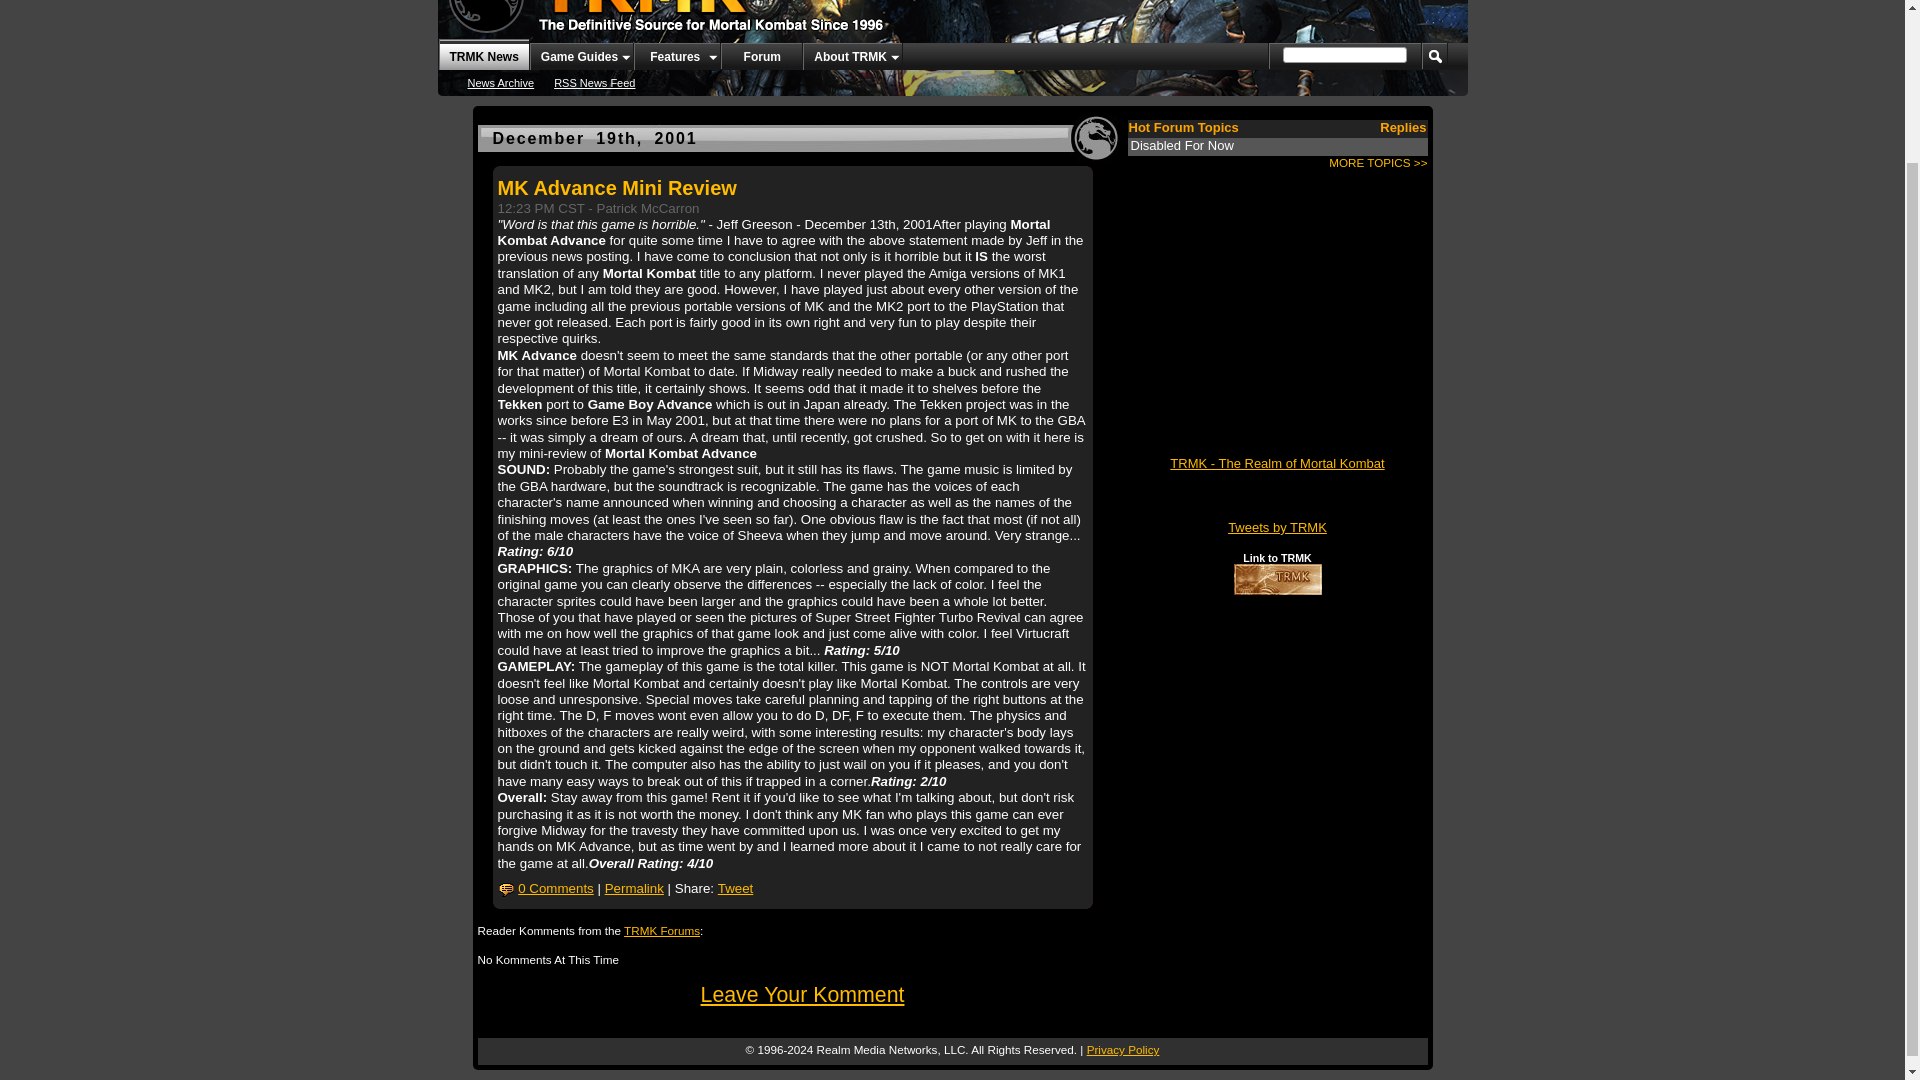 Image resolution: width=1920 pixels, height=1080 pixels. What do you see at coordinates (676, 56) in the screenshot?
I see `Features` at bounding box center [676, 56].